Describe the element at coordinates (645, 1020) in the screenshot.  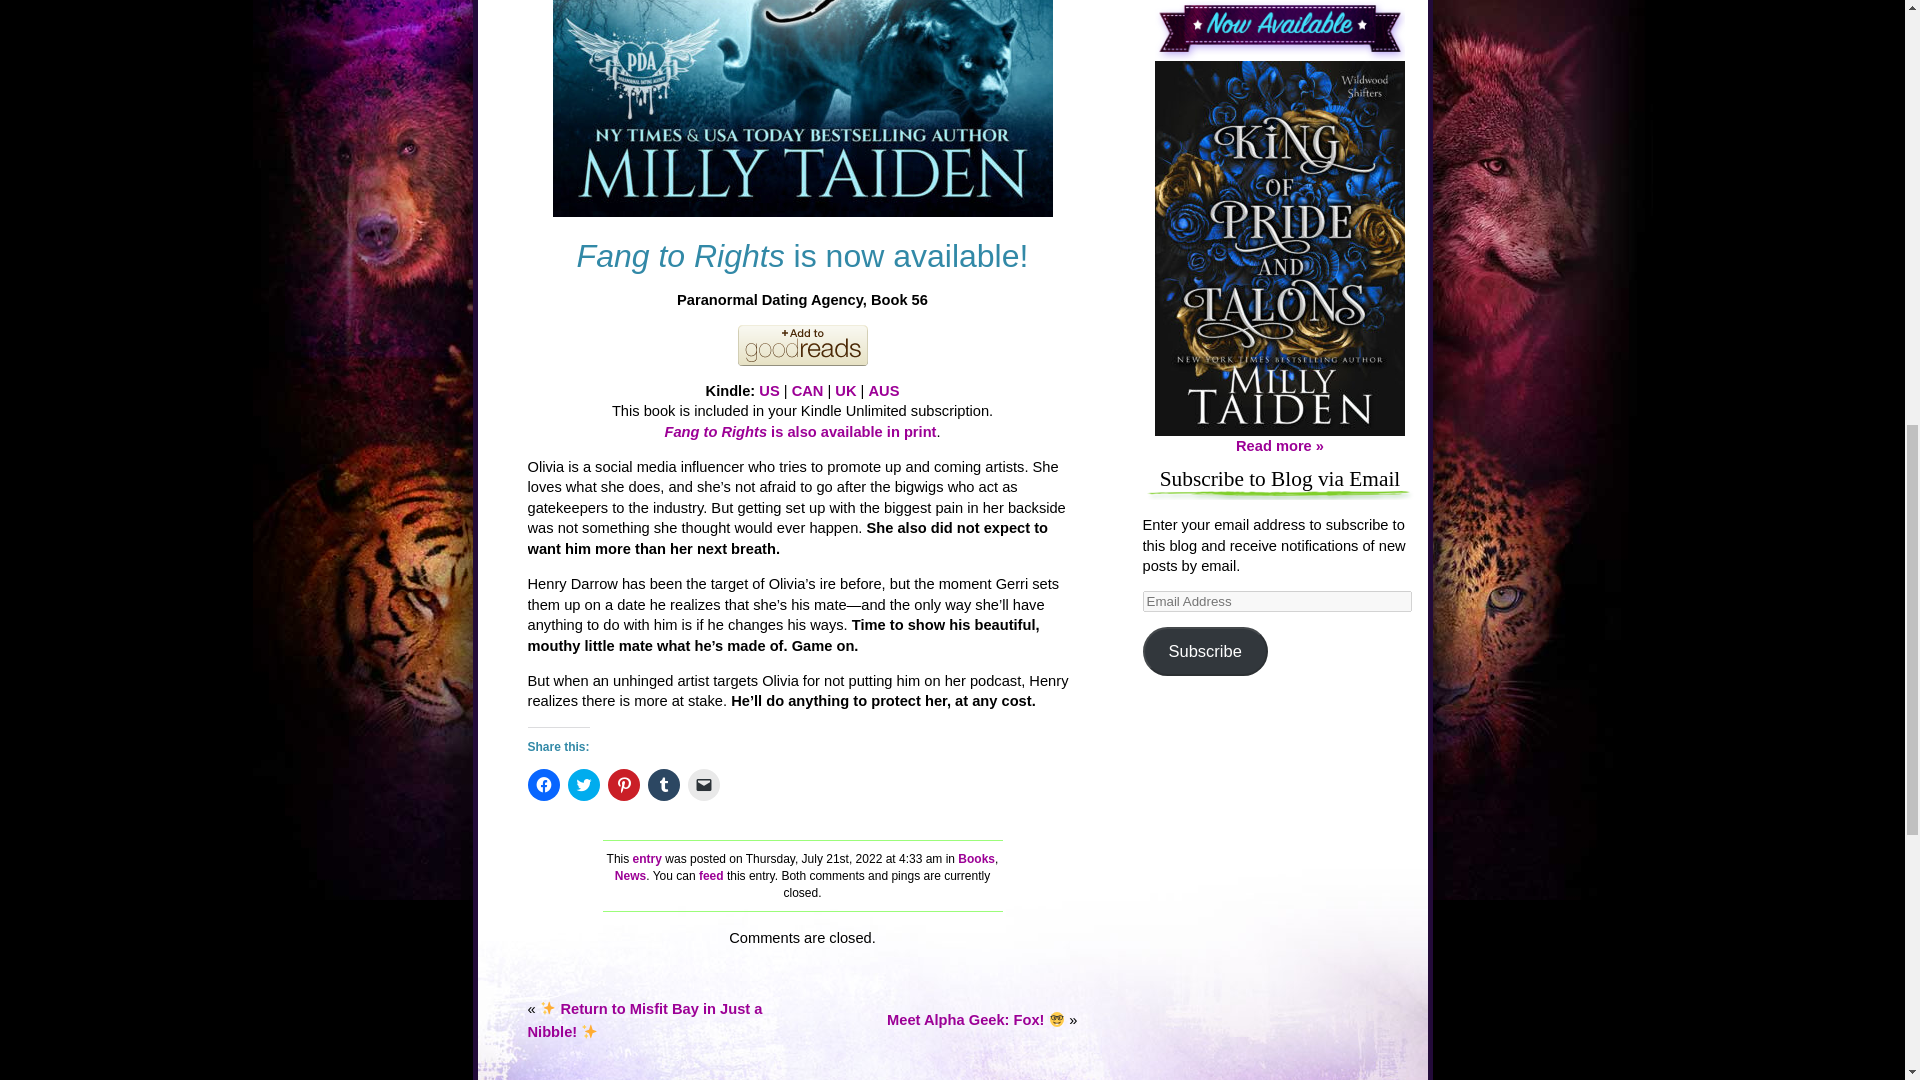
I see `Return to Misfit Bay in Just a Nibble!` at that location.